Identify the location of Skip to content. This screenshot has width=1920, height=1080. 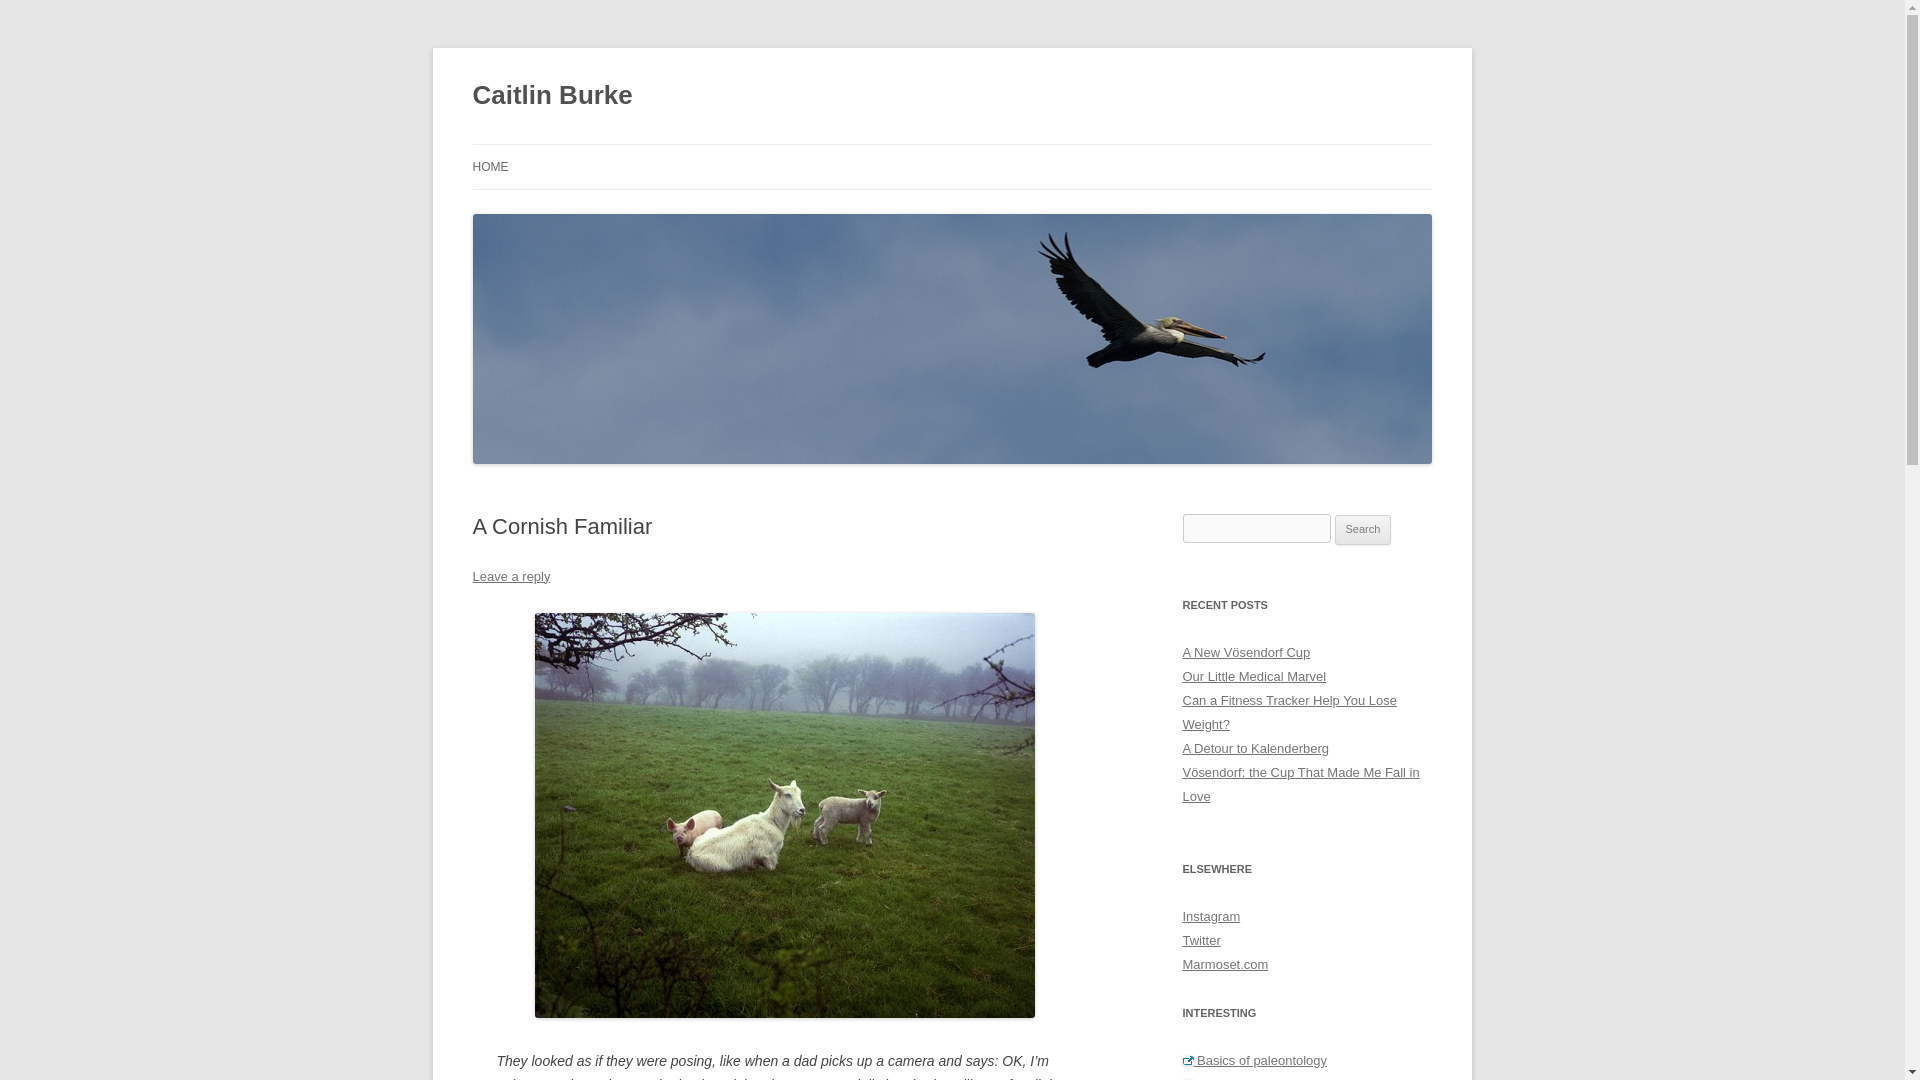
(998, 150).